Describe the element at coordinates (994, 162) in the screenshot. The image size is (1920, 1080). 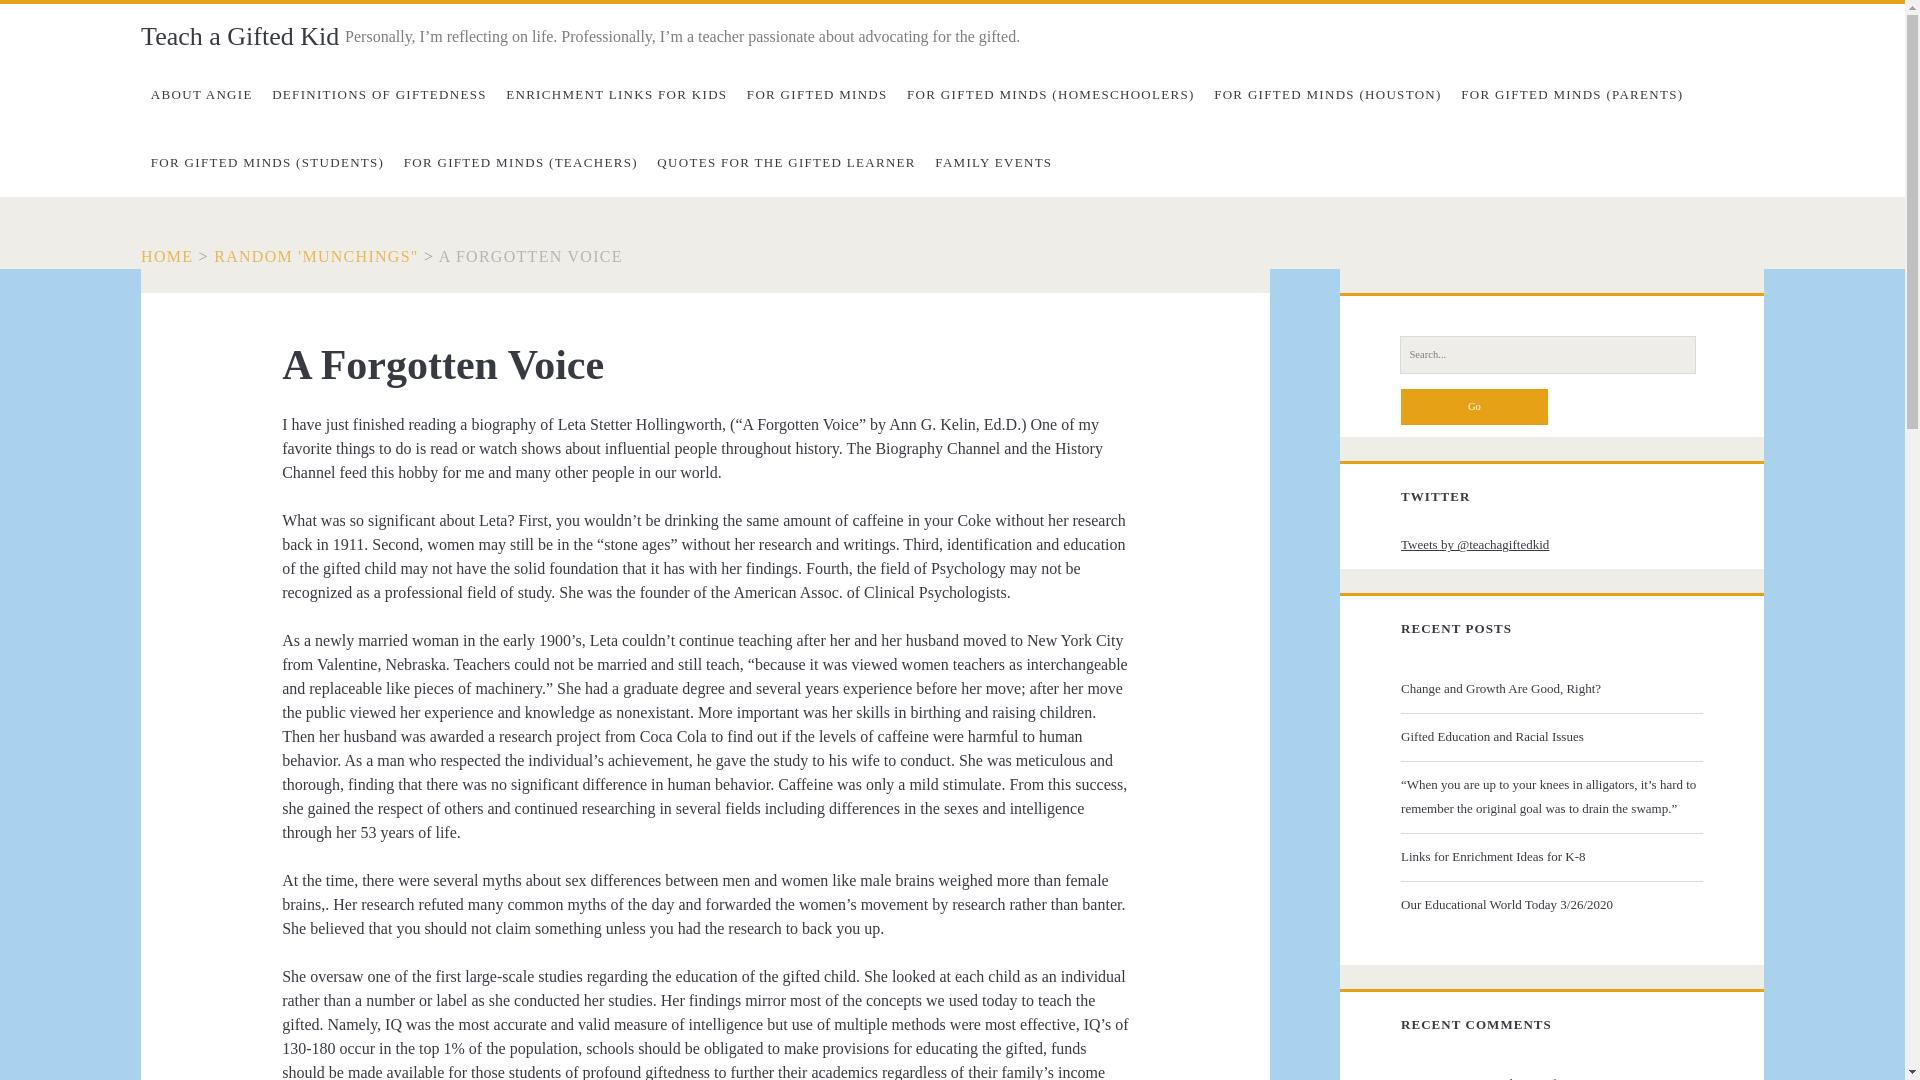
I see `FAMILY EVENTS` at that location.